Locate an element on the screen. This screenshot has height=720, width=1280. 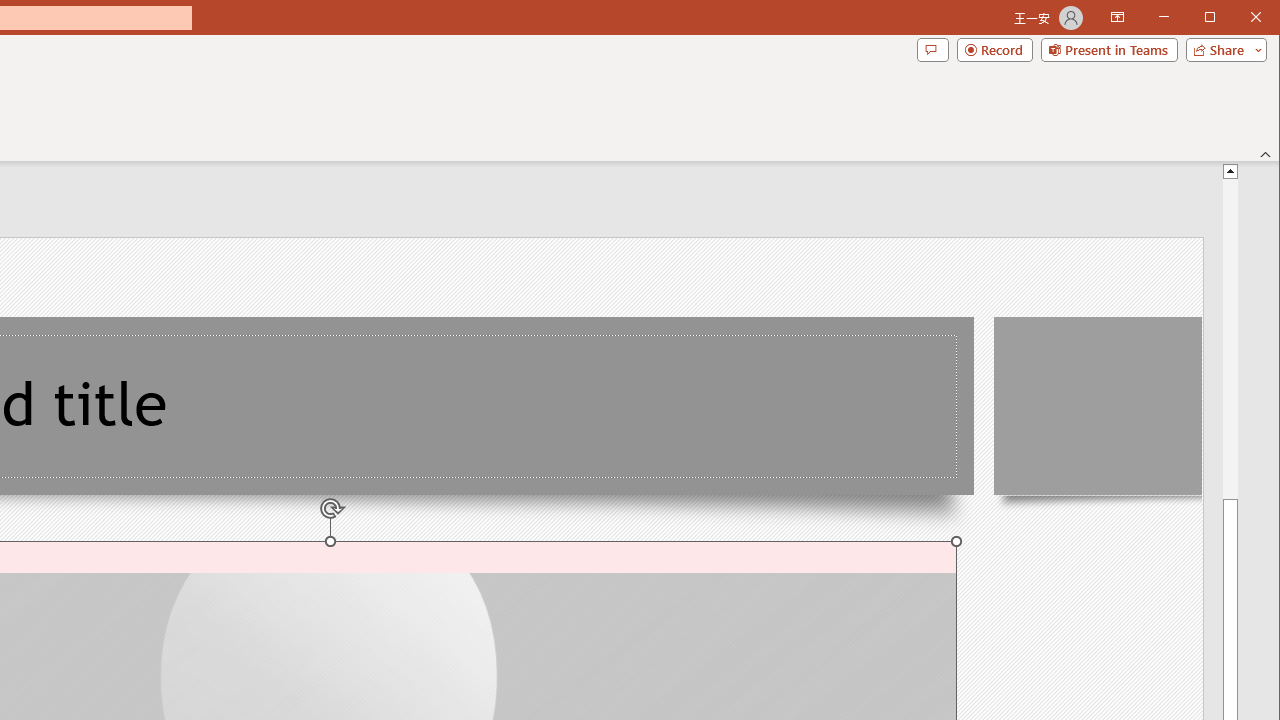
Page up is located at coordinates (1230, 338).